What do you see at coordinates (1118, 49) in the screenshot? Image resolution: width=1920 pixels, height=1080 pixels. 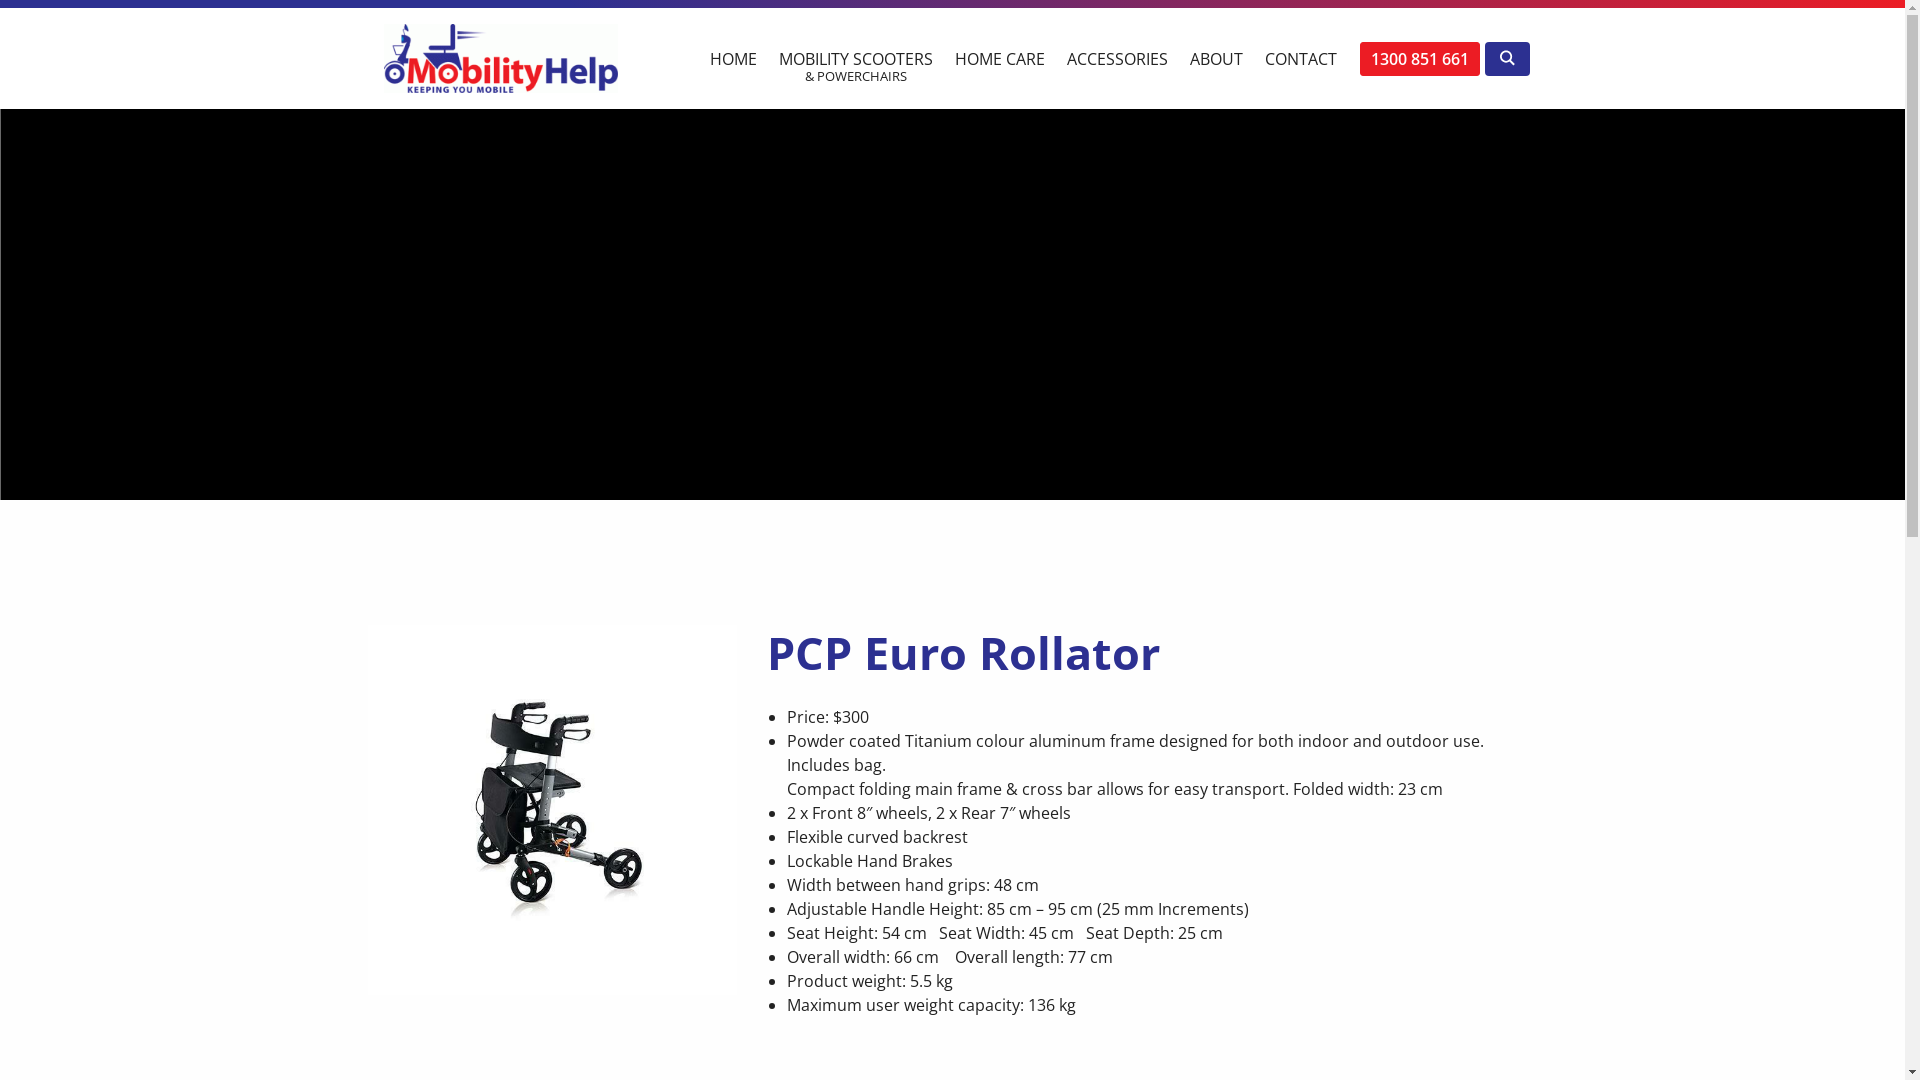 I see `ACCESSORIES` at bounding box center [1118, 49].